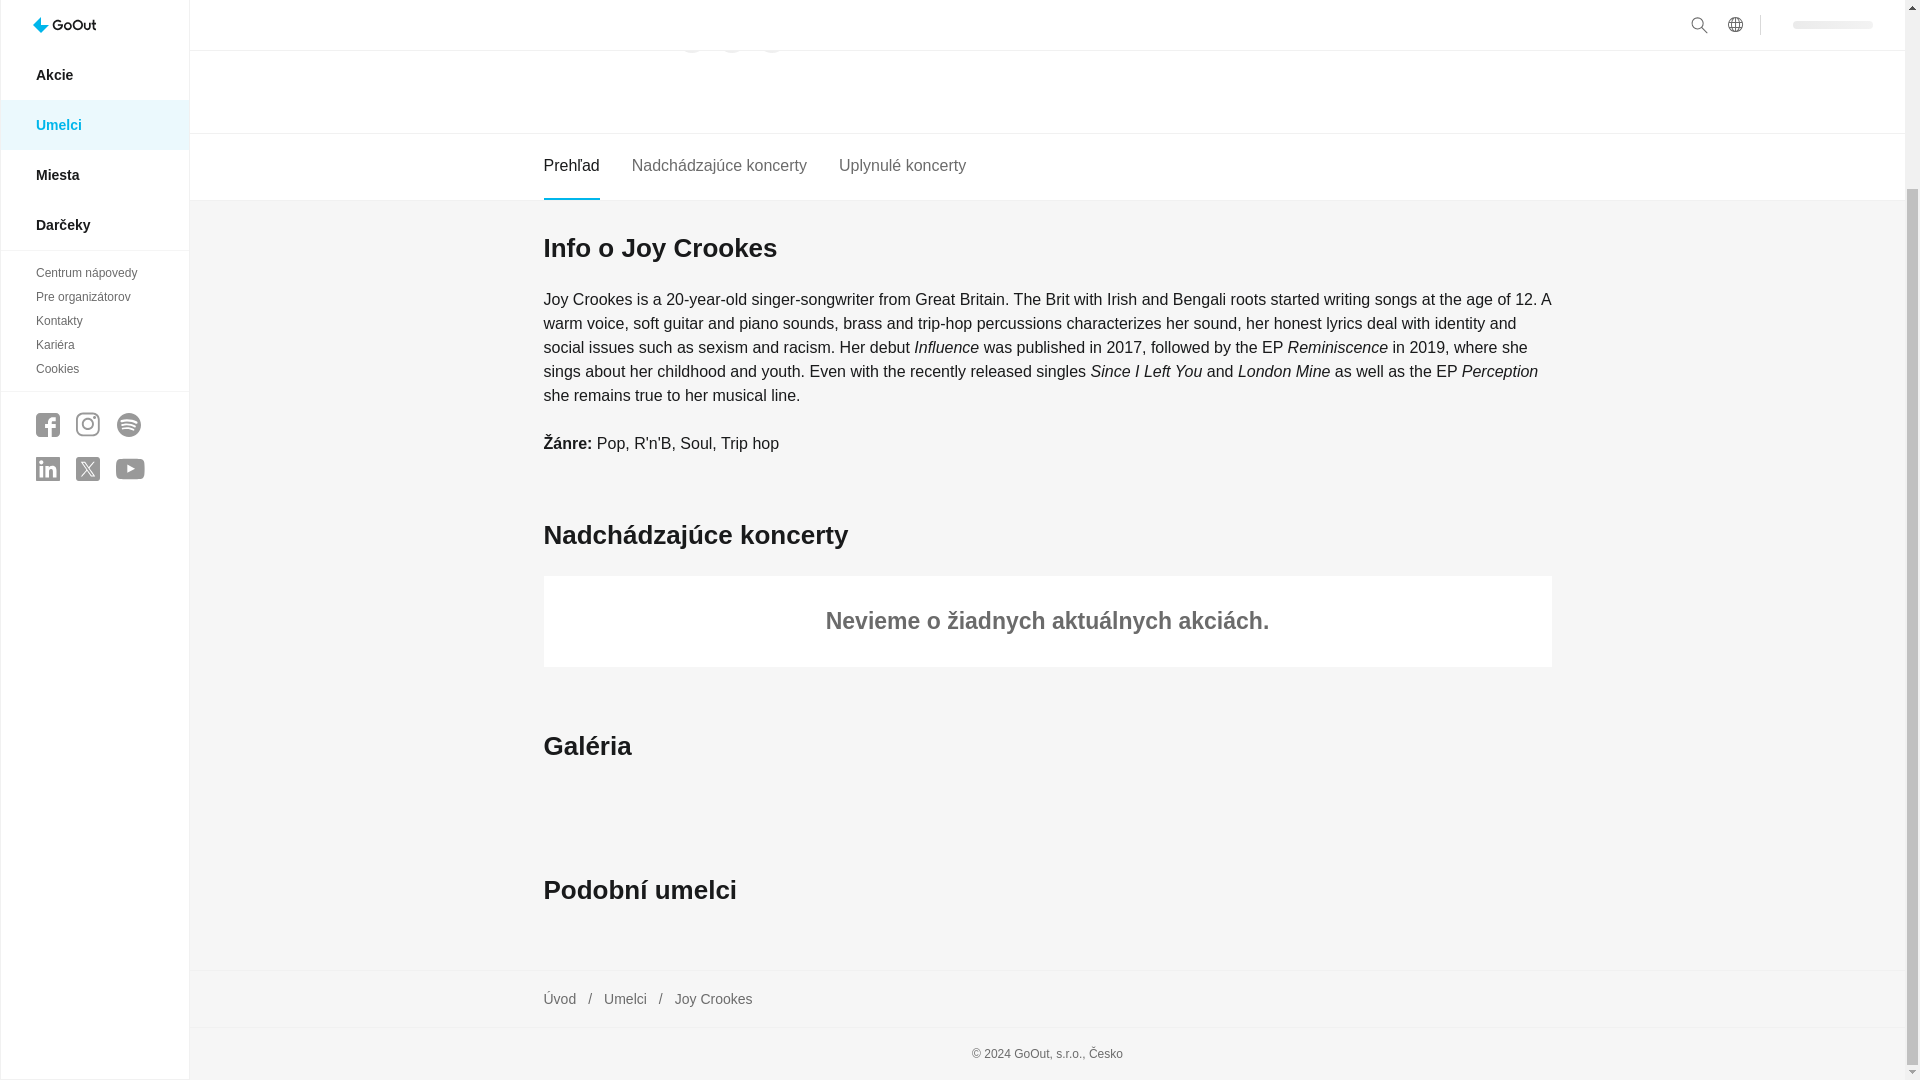 The height and width of the screenshot is (1080, 1920). What do you see at coordinates (714, 998) in the screenshot?
I see `Joy Crookes` at bounding box center [714, 998].